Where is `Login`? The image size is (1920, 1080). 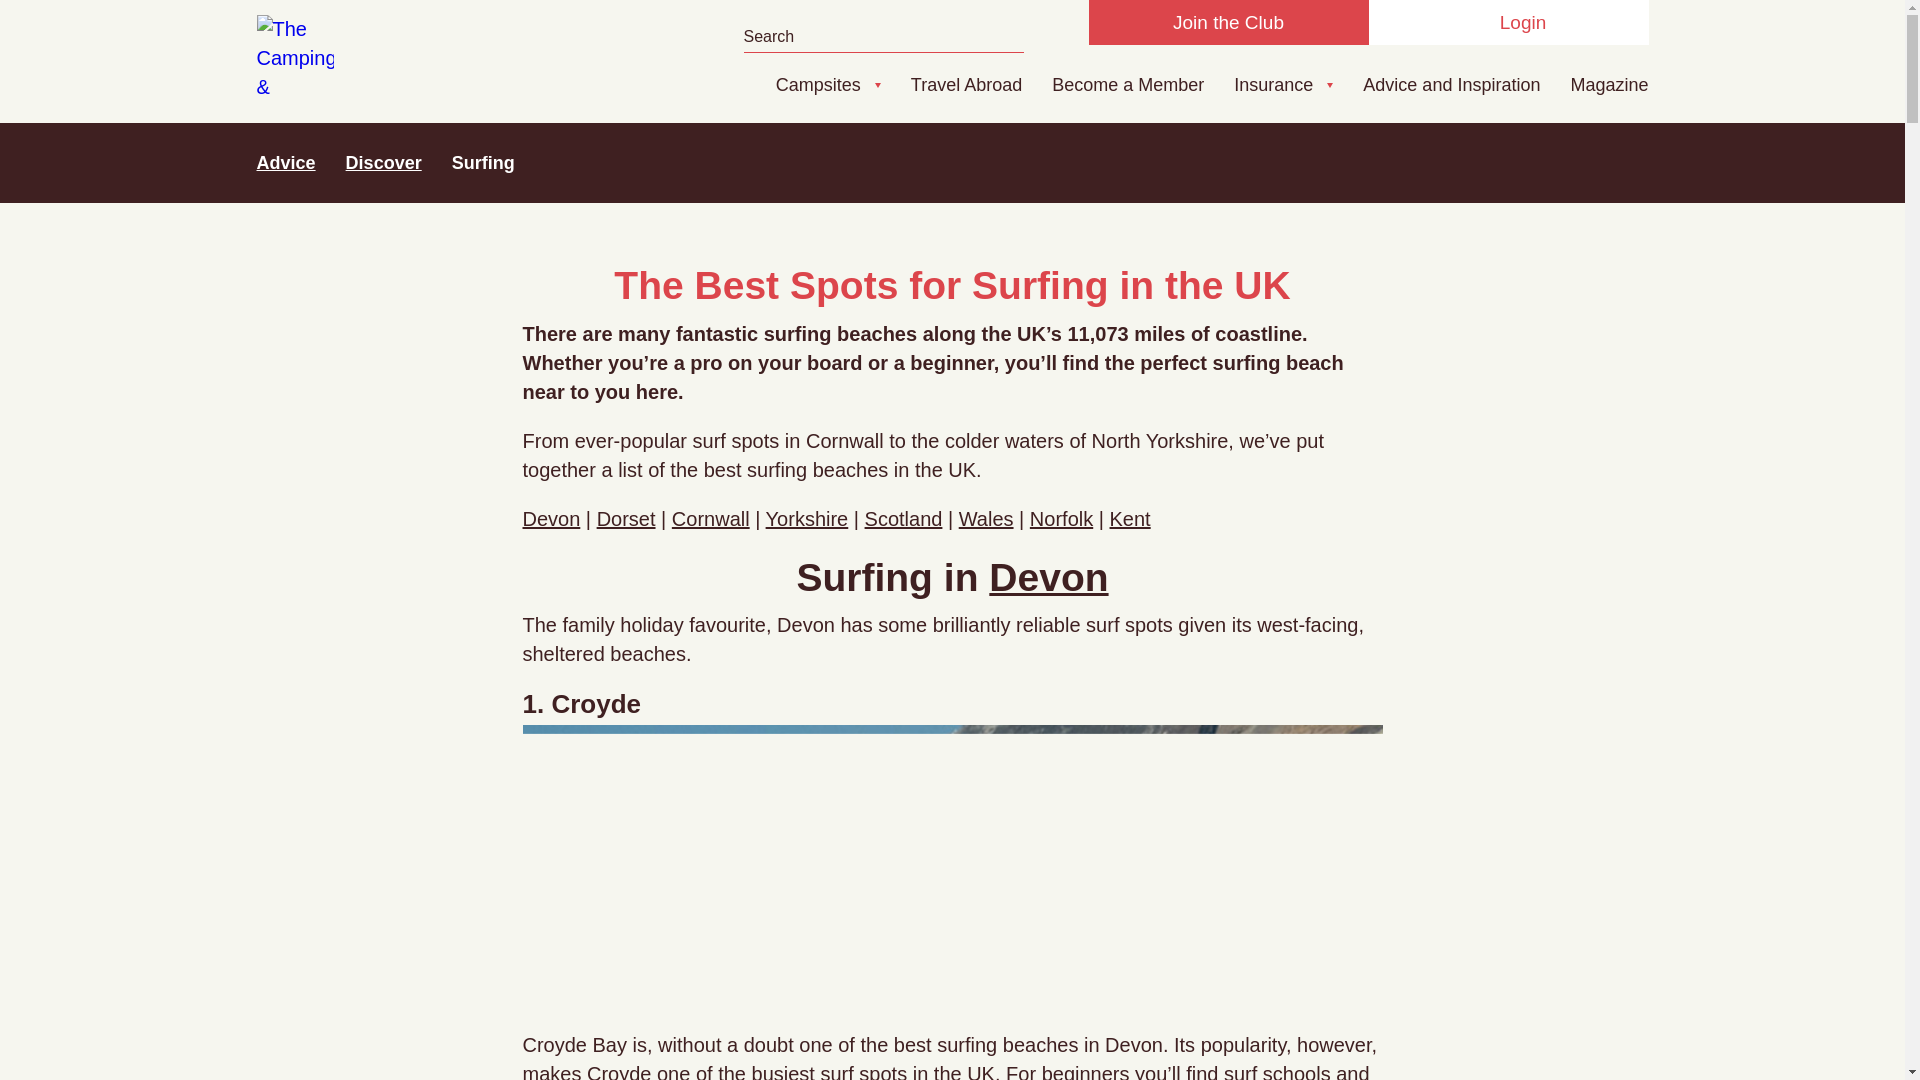
Login is located at coordinates (1507, 22).